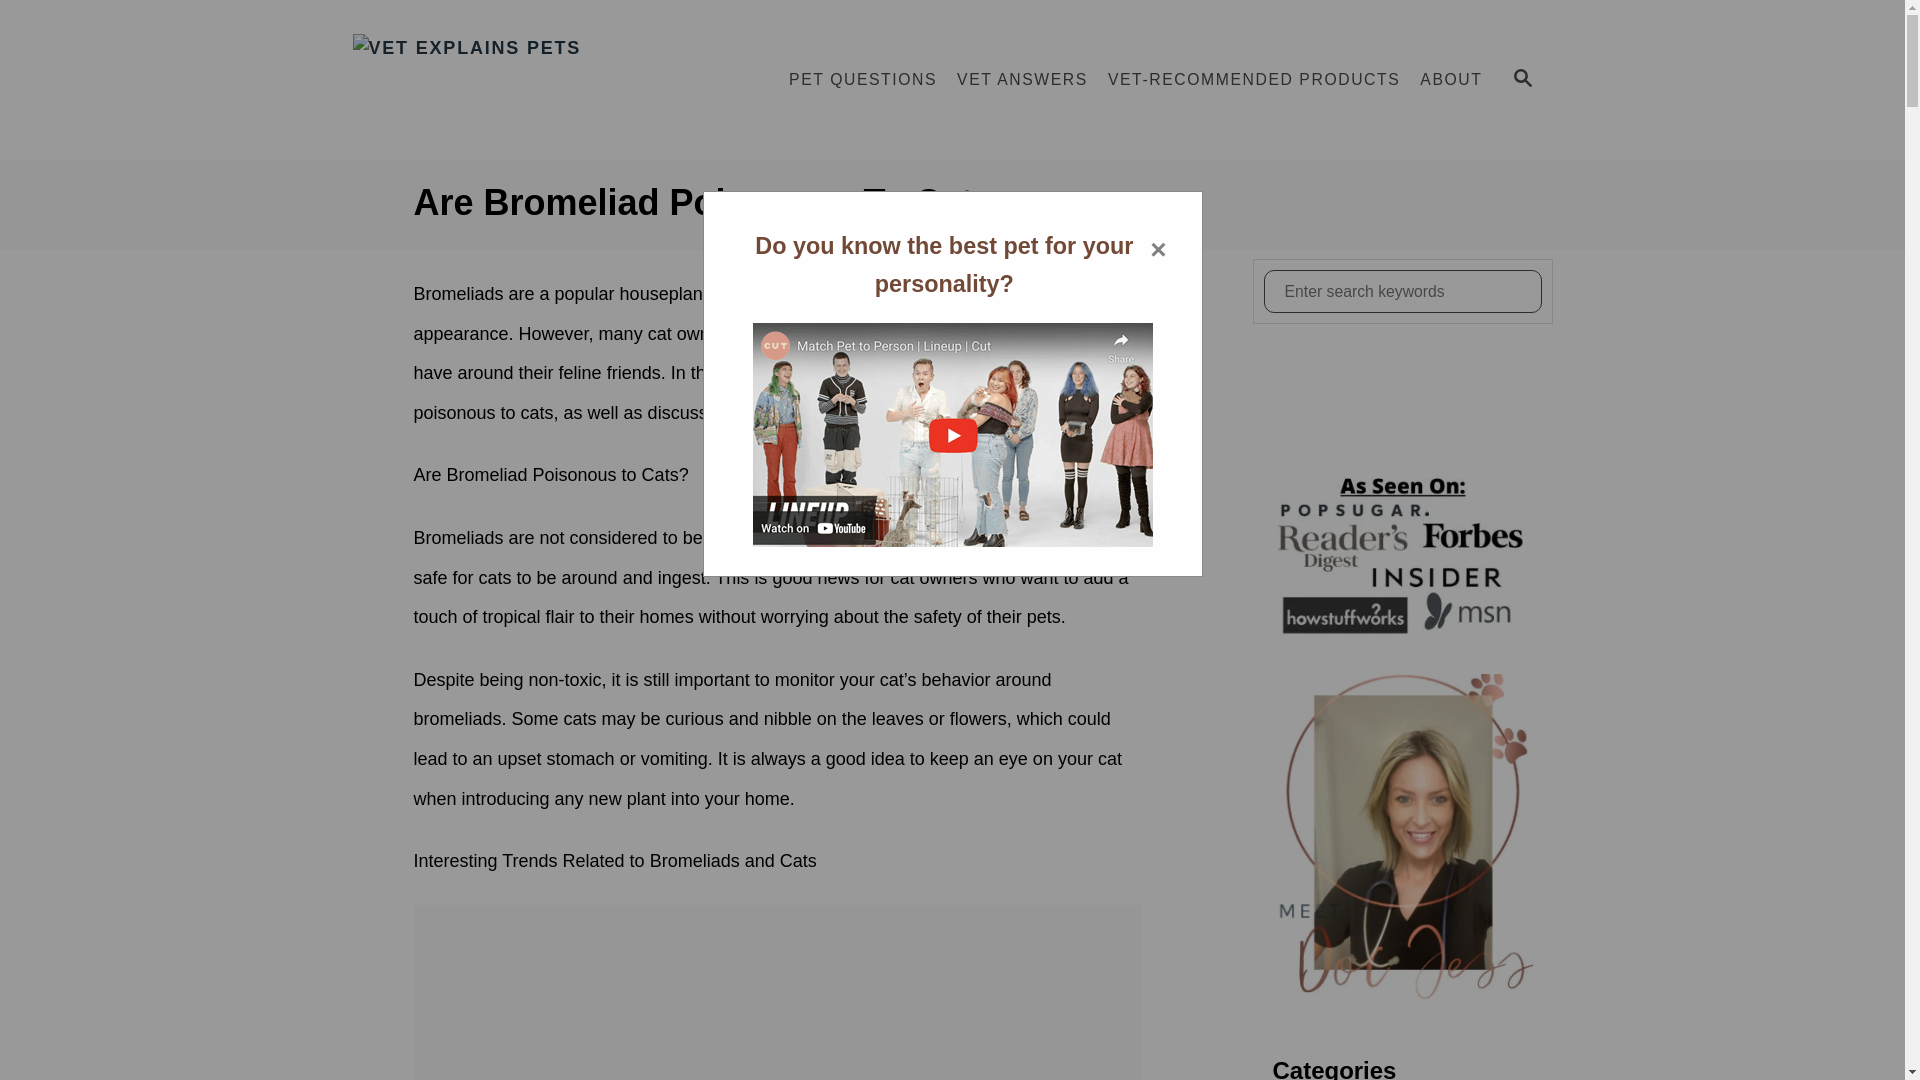 The image size is (1920, 1080). What do you see at coordinates (1450, 80) in the screenshot?
I see `ABOUT` at bounding box center [1450, 80].